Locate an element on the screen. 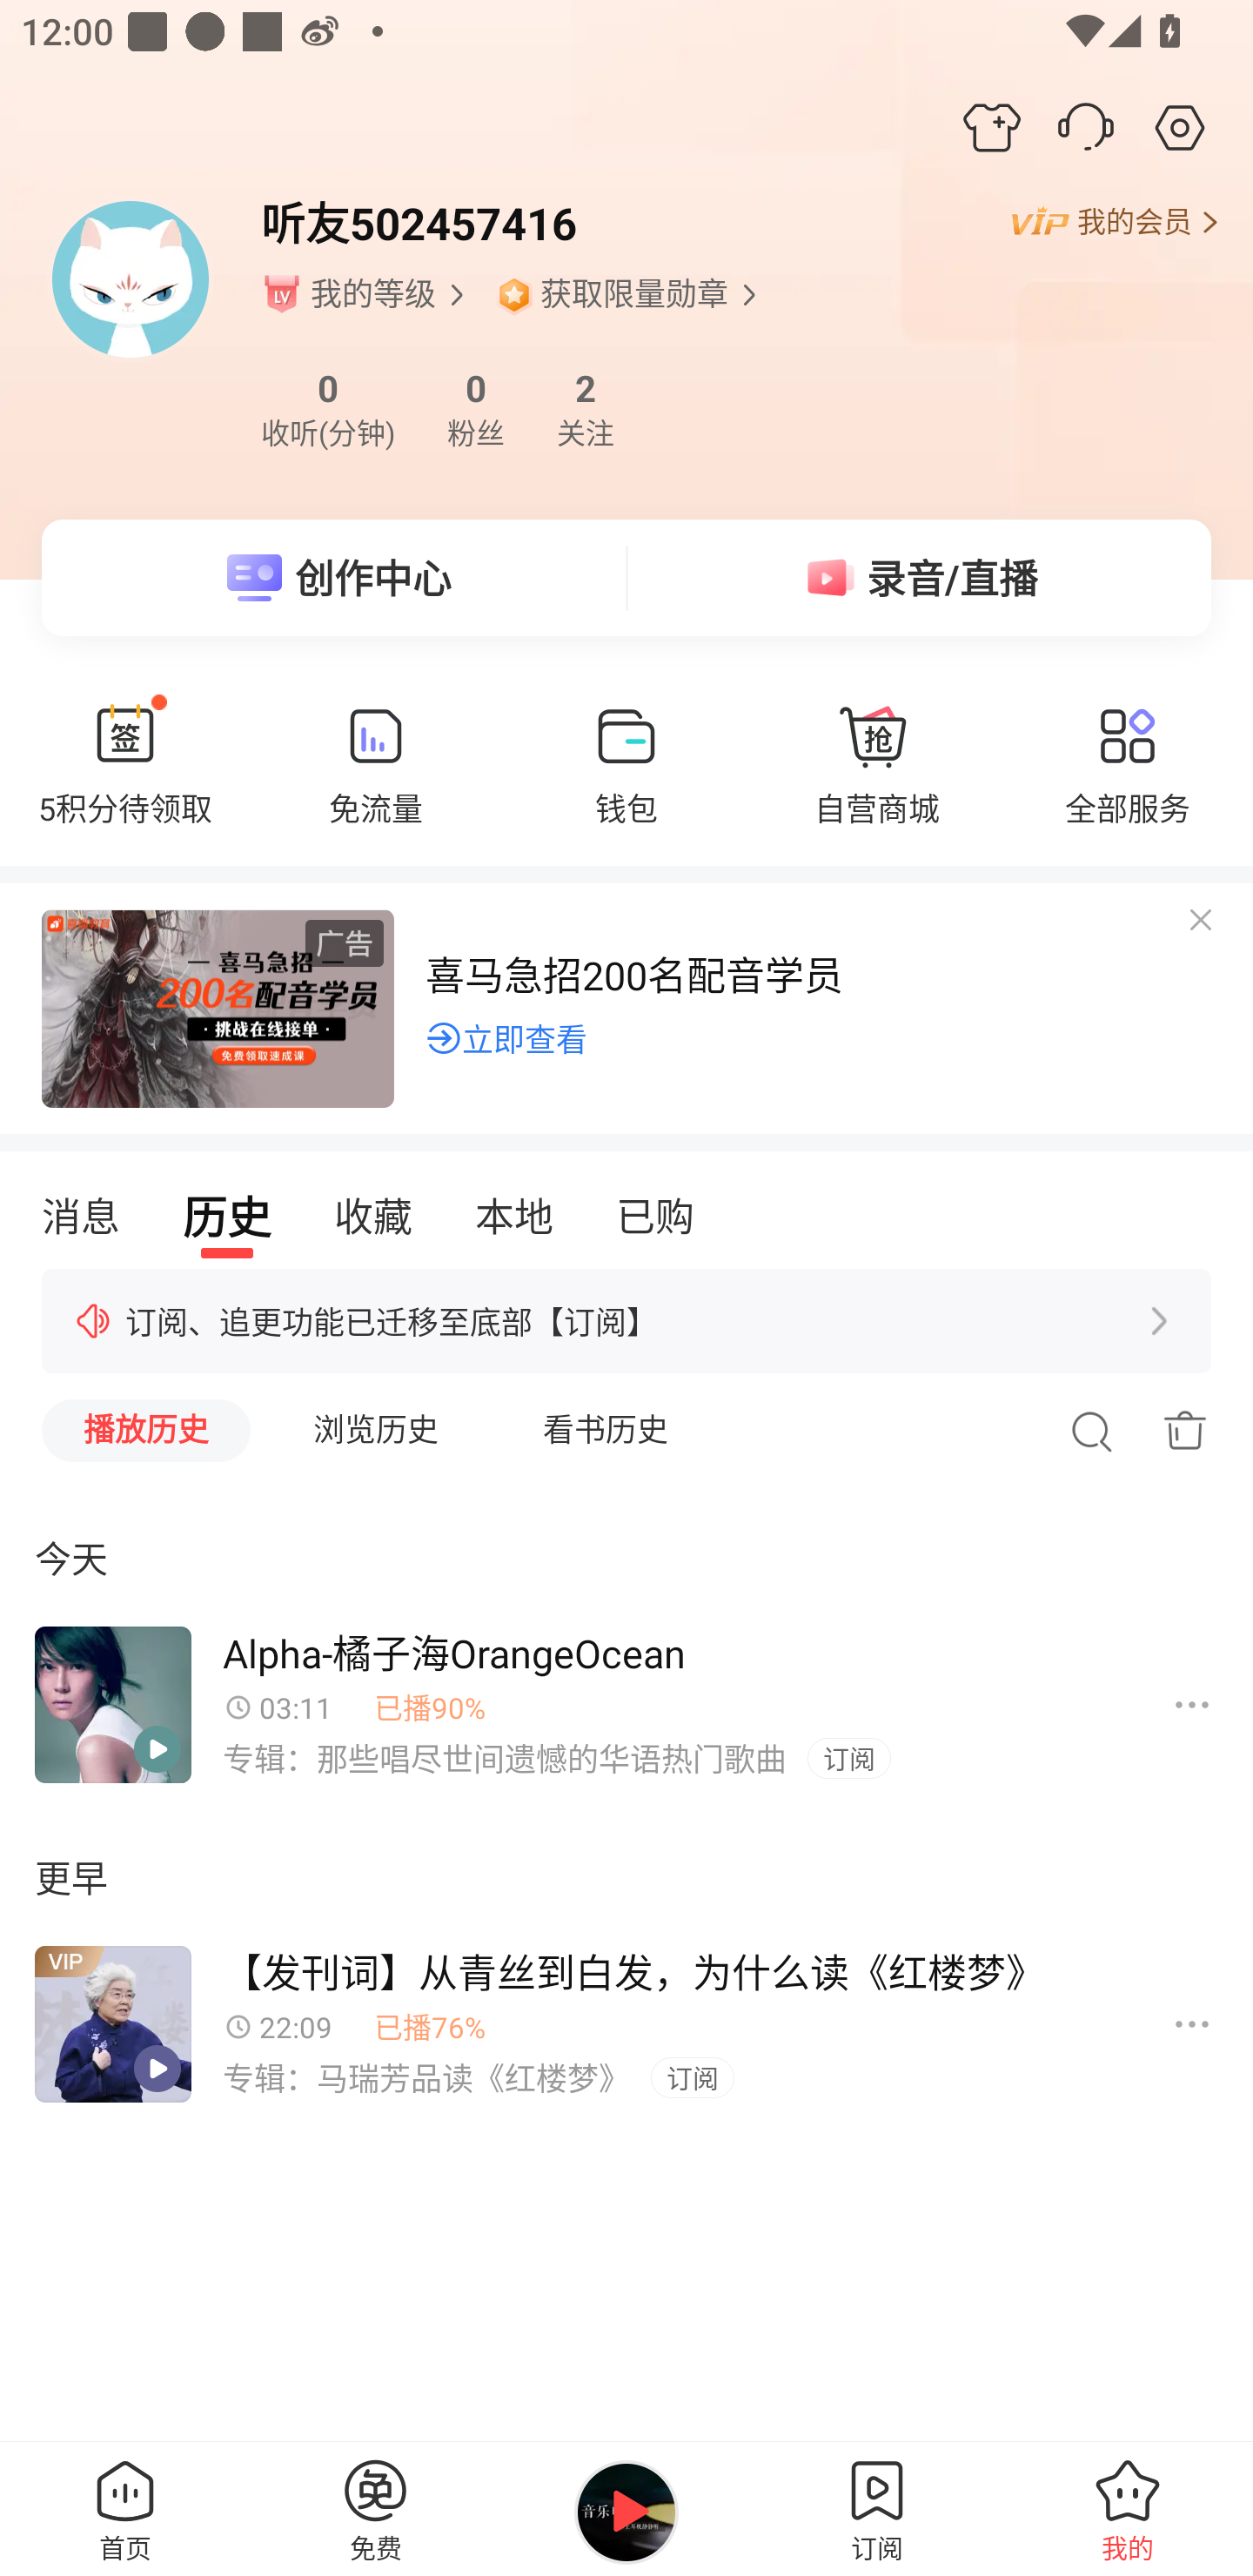 Image resolution: width=1253 pixels, height=2576 pixels. 更多 is located at coordinates (1192, 1705).